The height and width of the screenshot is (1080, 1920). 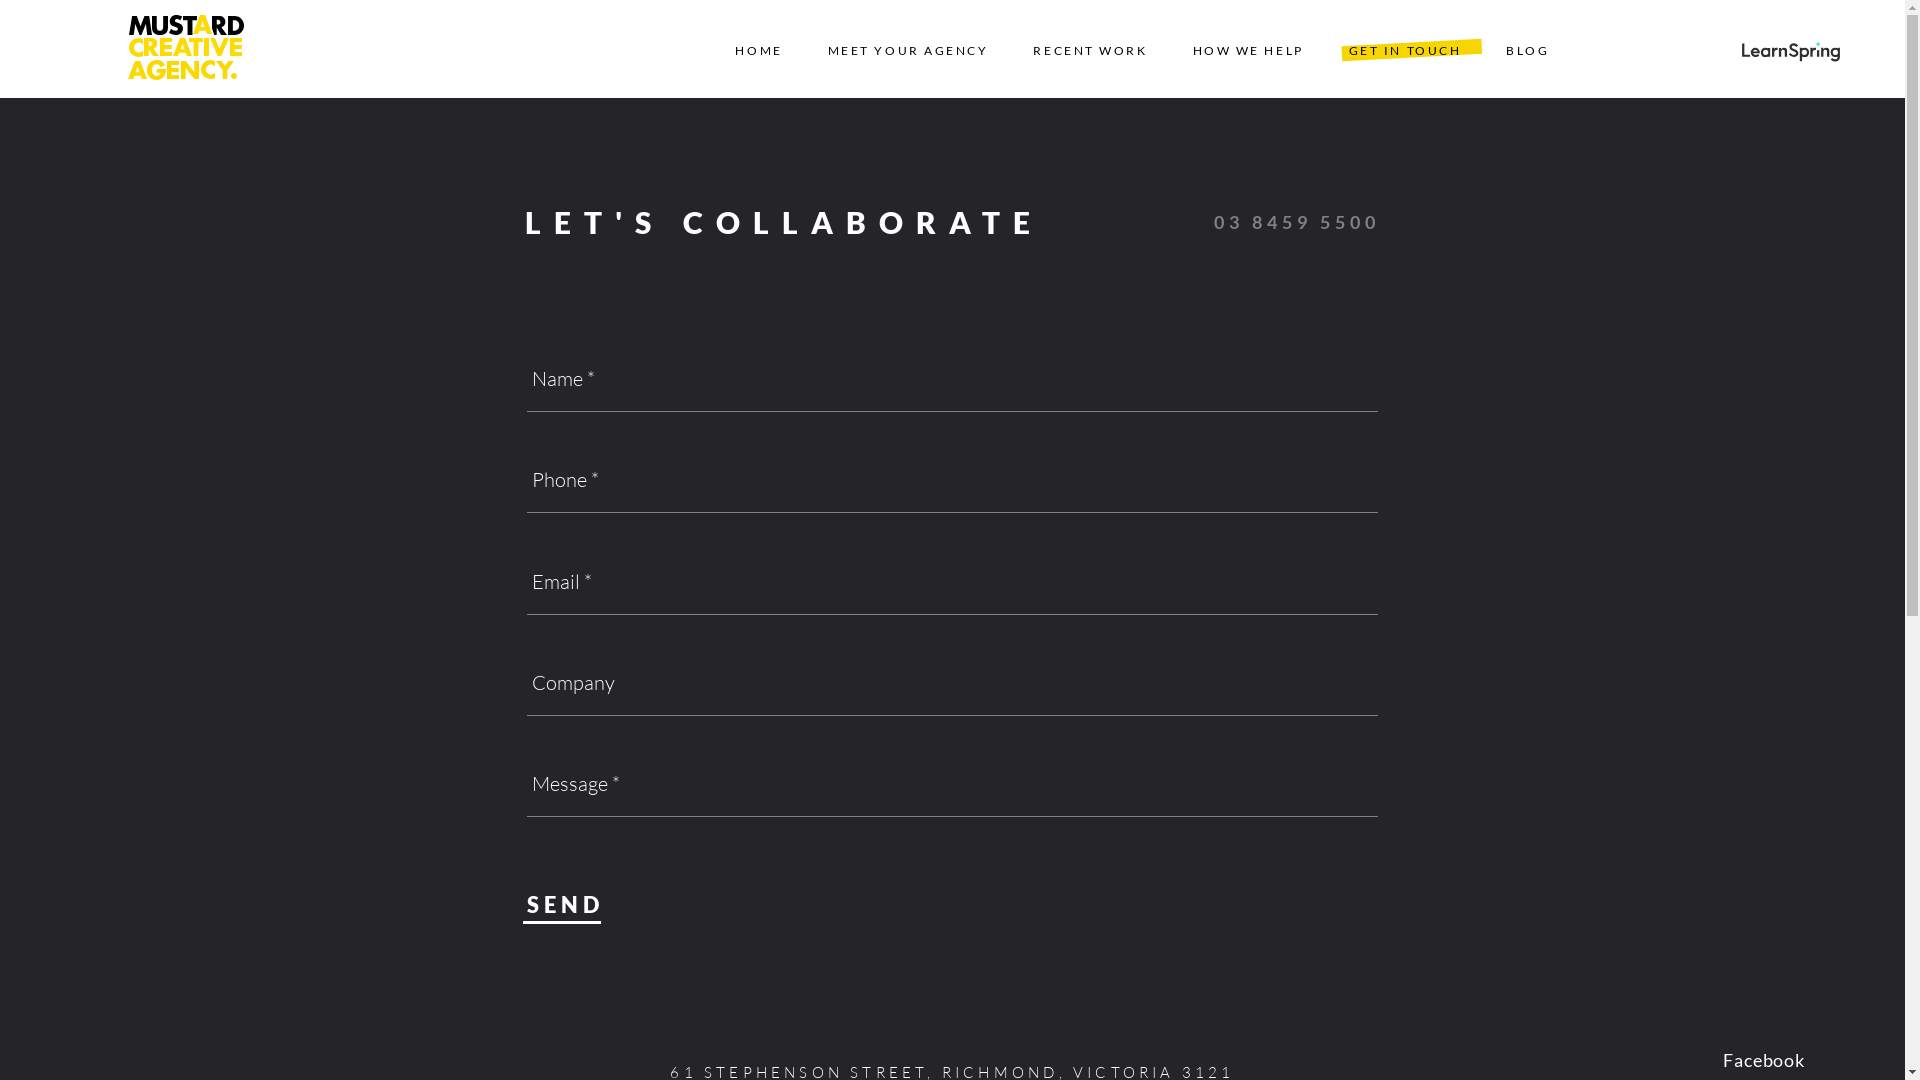 What do you see at coordinates (1759, 49) in the screenshot?
I see `Go Home` at bounding box center [1759, 49].